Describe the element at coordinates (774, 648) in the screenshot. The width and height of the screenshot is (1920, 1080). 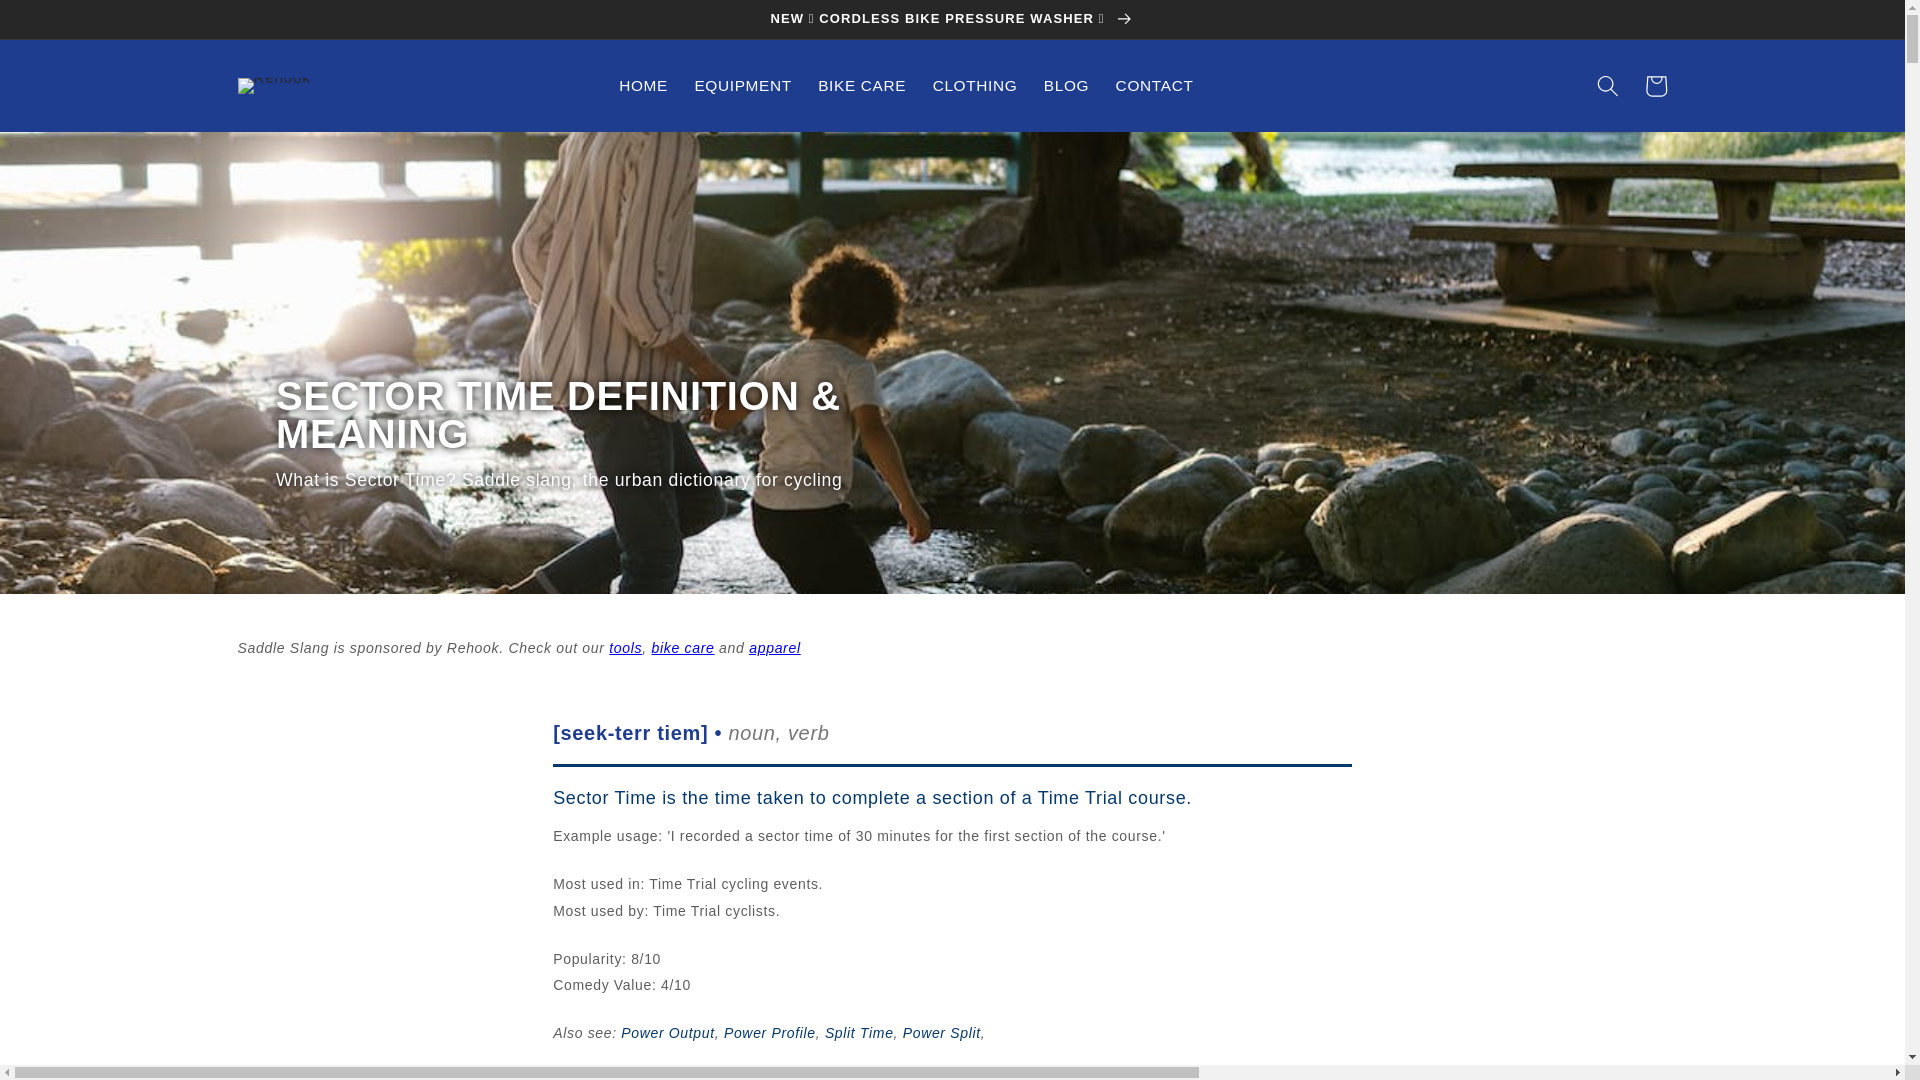
I see `Cycling Apparel` at that location.